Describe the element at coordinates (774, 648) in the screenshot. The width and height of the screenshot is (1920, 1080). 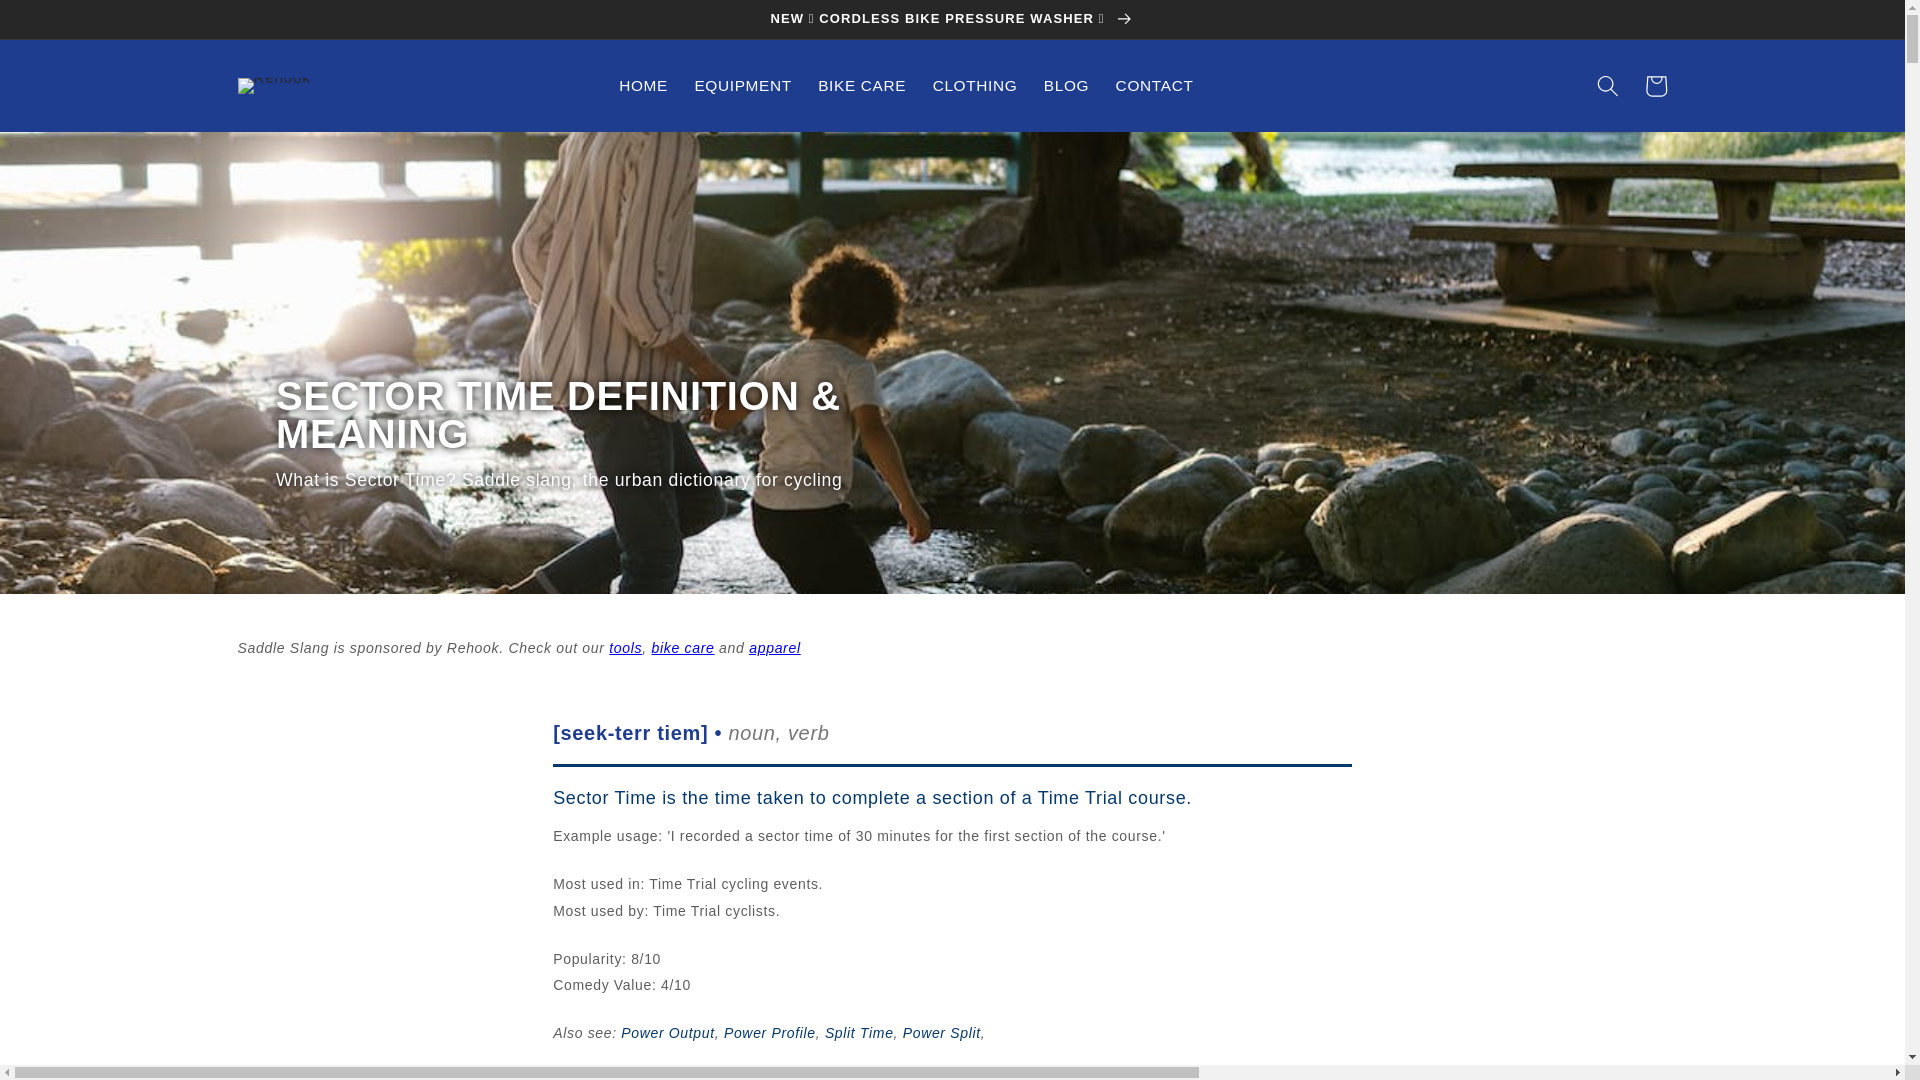
I see `Cycling Apparel` at that location.